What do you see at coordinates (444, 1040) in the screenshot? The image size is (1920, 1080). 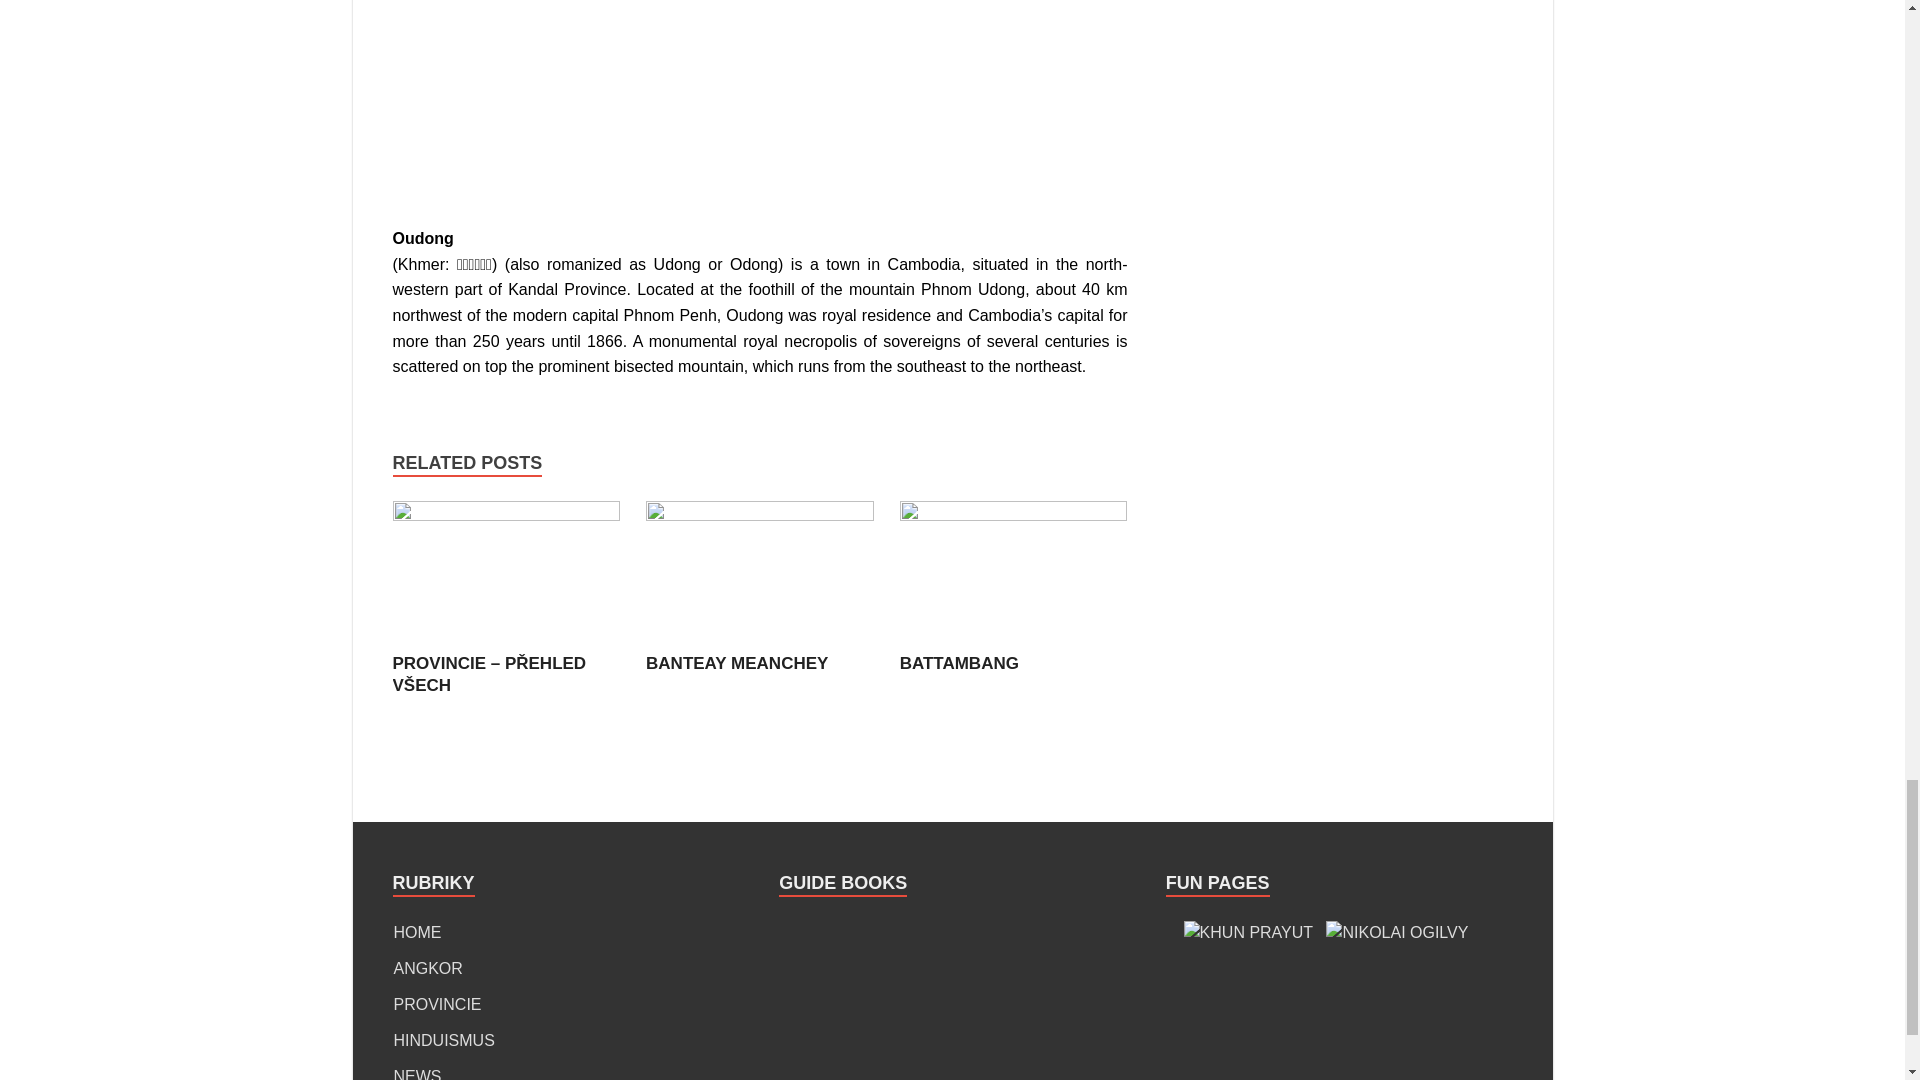 I see `HINDUISMUS` at bounding box center [444, 1040].